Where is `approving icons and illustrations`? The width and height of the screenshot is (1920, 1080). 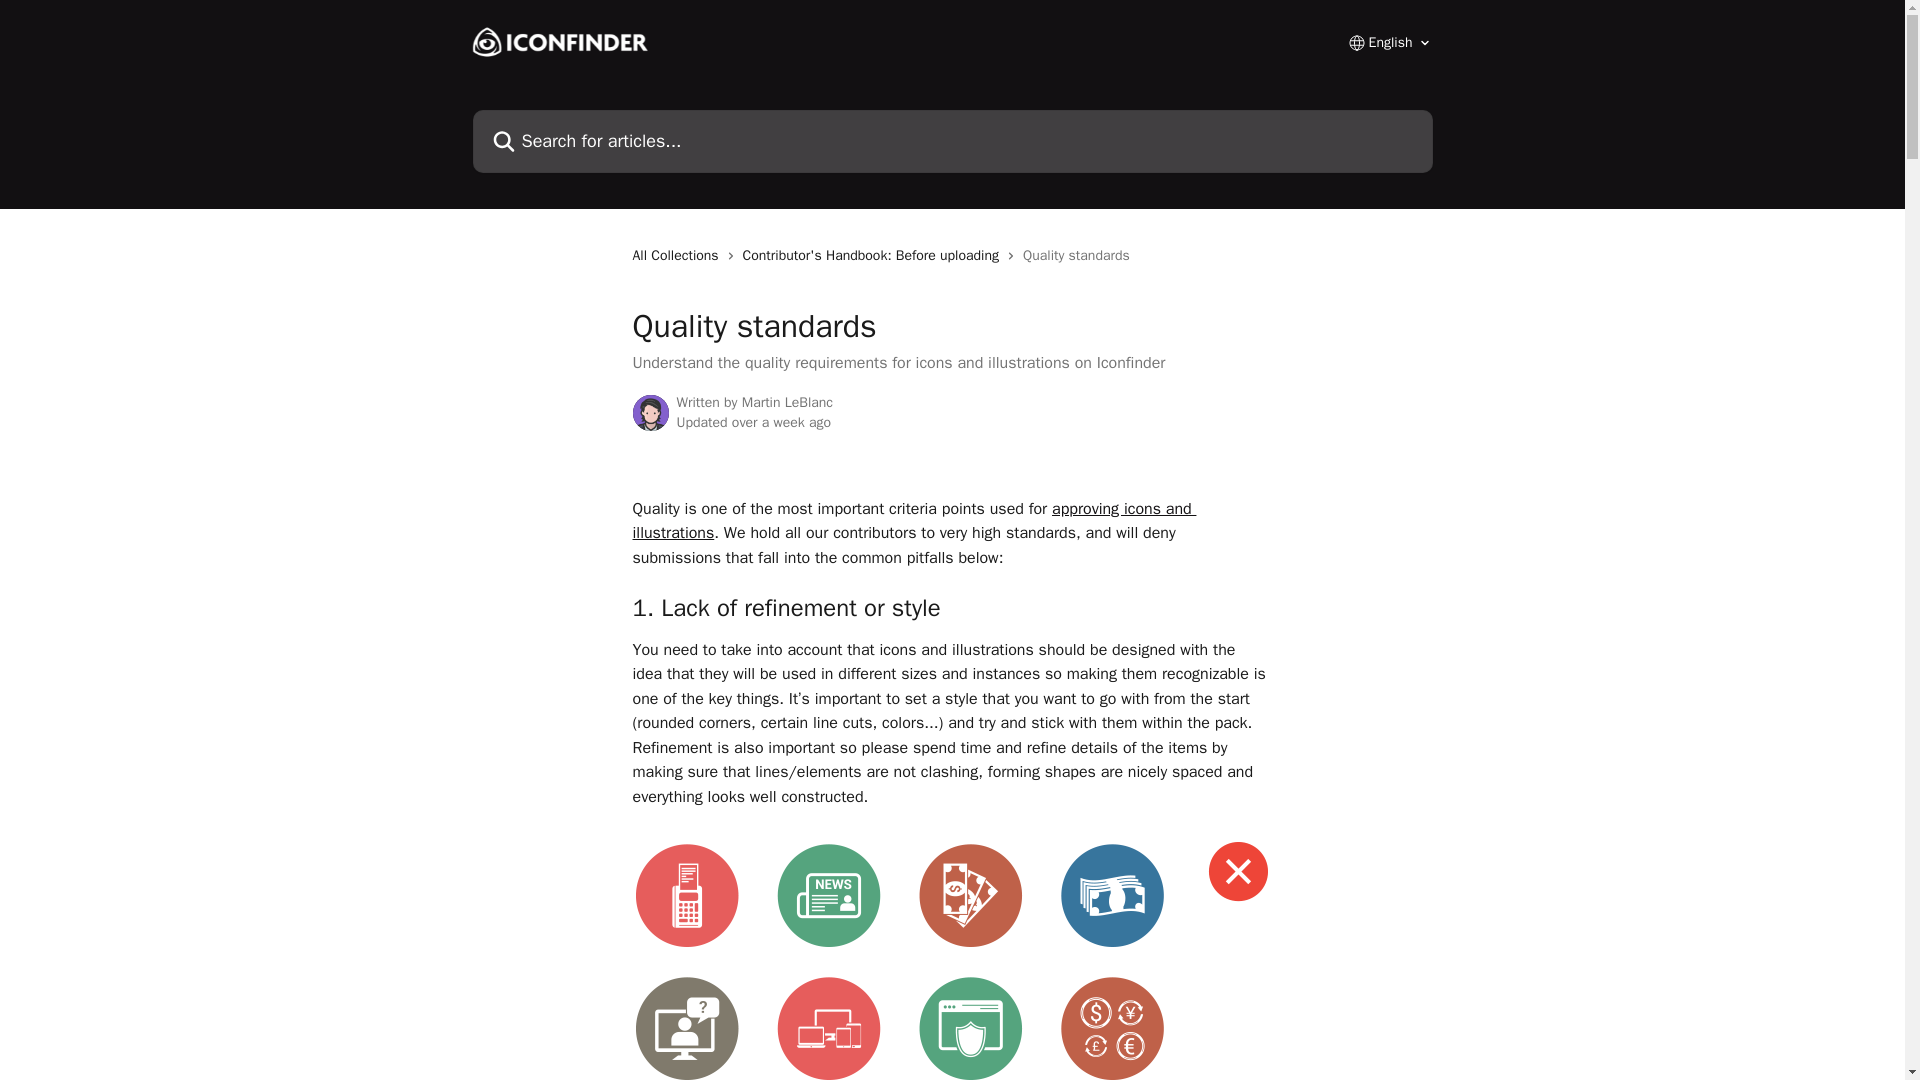 approving icons and illustrations is located at coordinates (914, 520).